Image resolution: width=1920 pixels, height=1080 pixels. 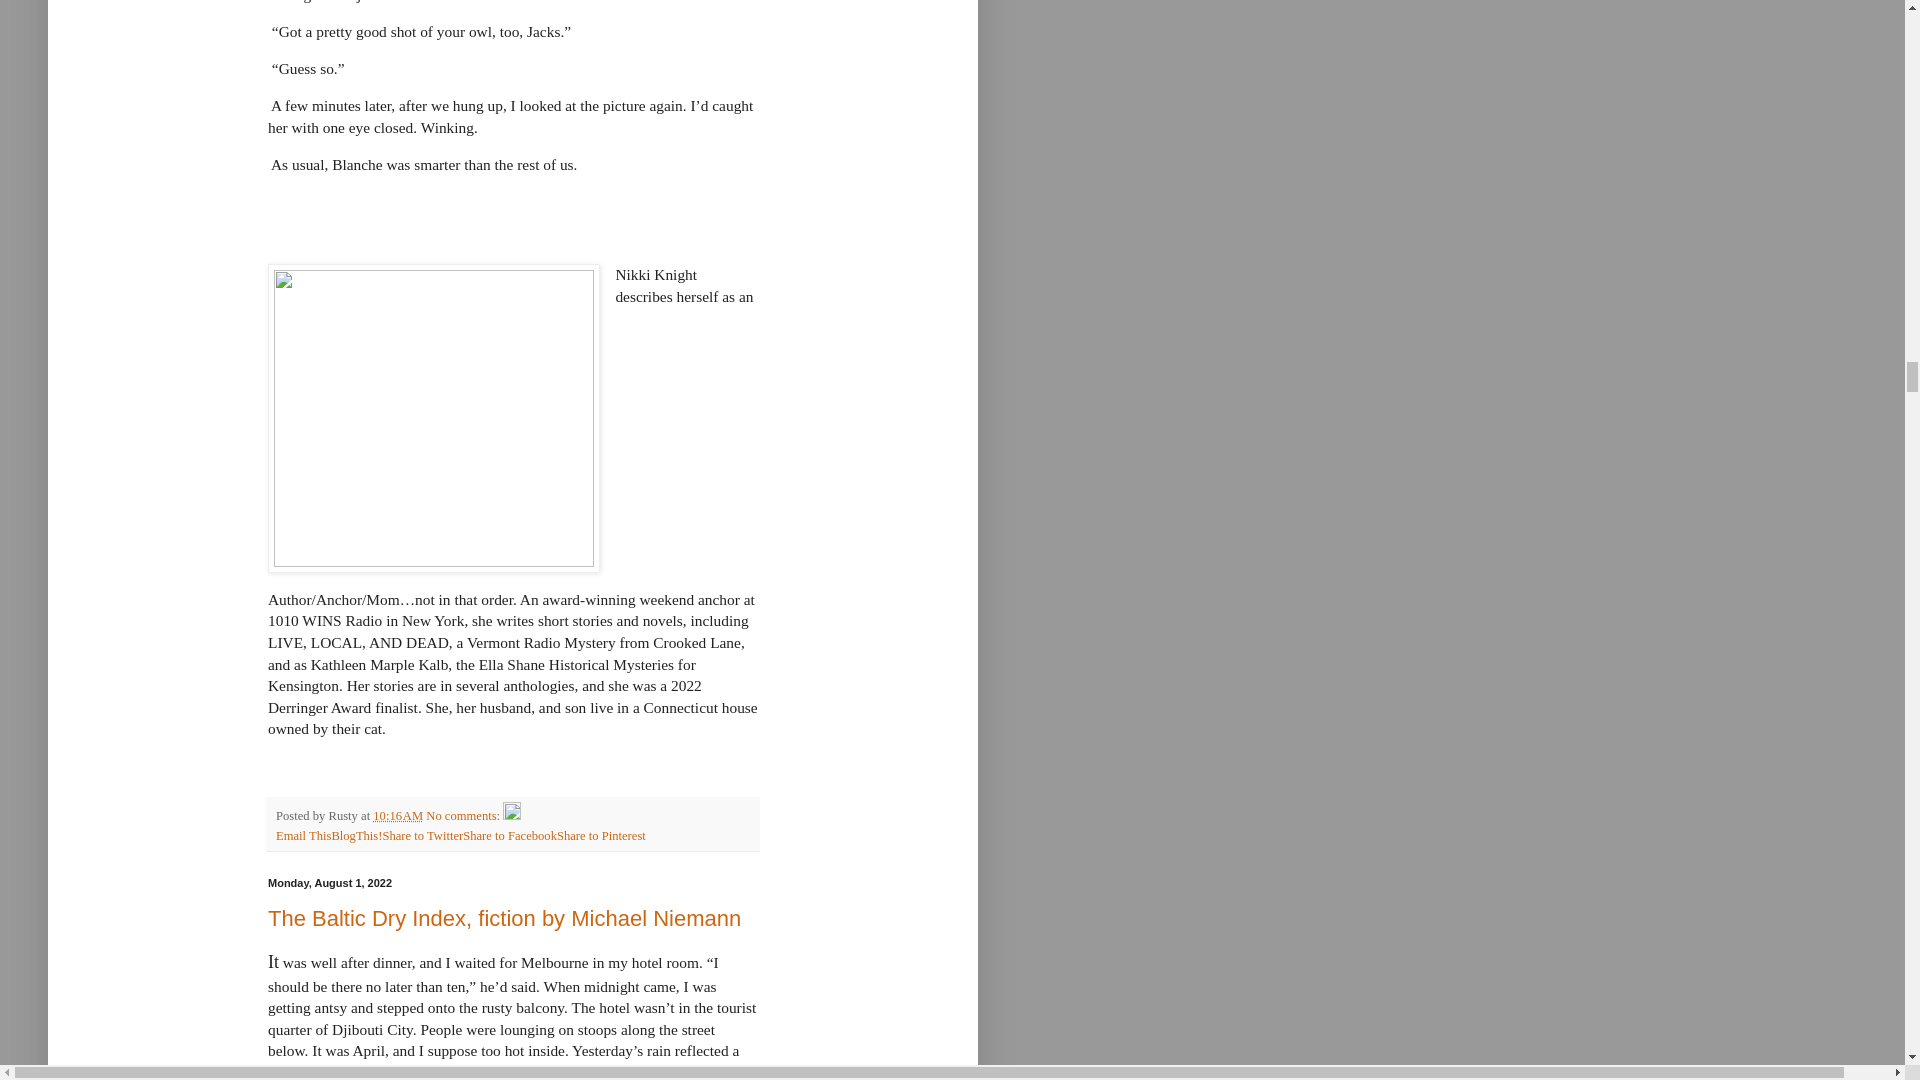 I want to click on permanent link, so click(x=397, y=815).